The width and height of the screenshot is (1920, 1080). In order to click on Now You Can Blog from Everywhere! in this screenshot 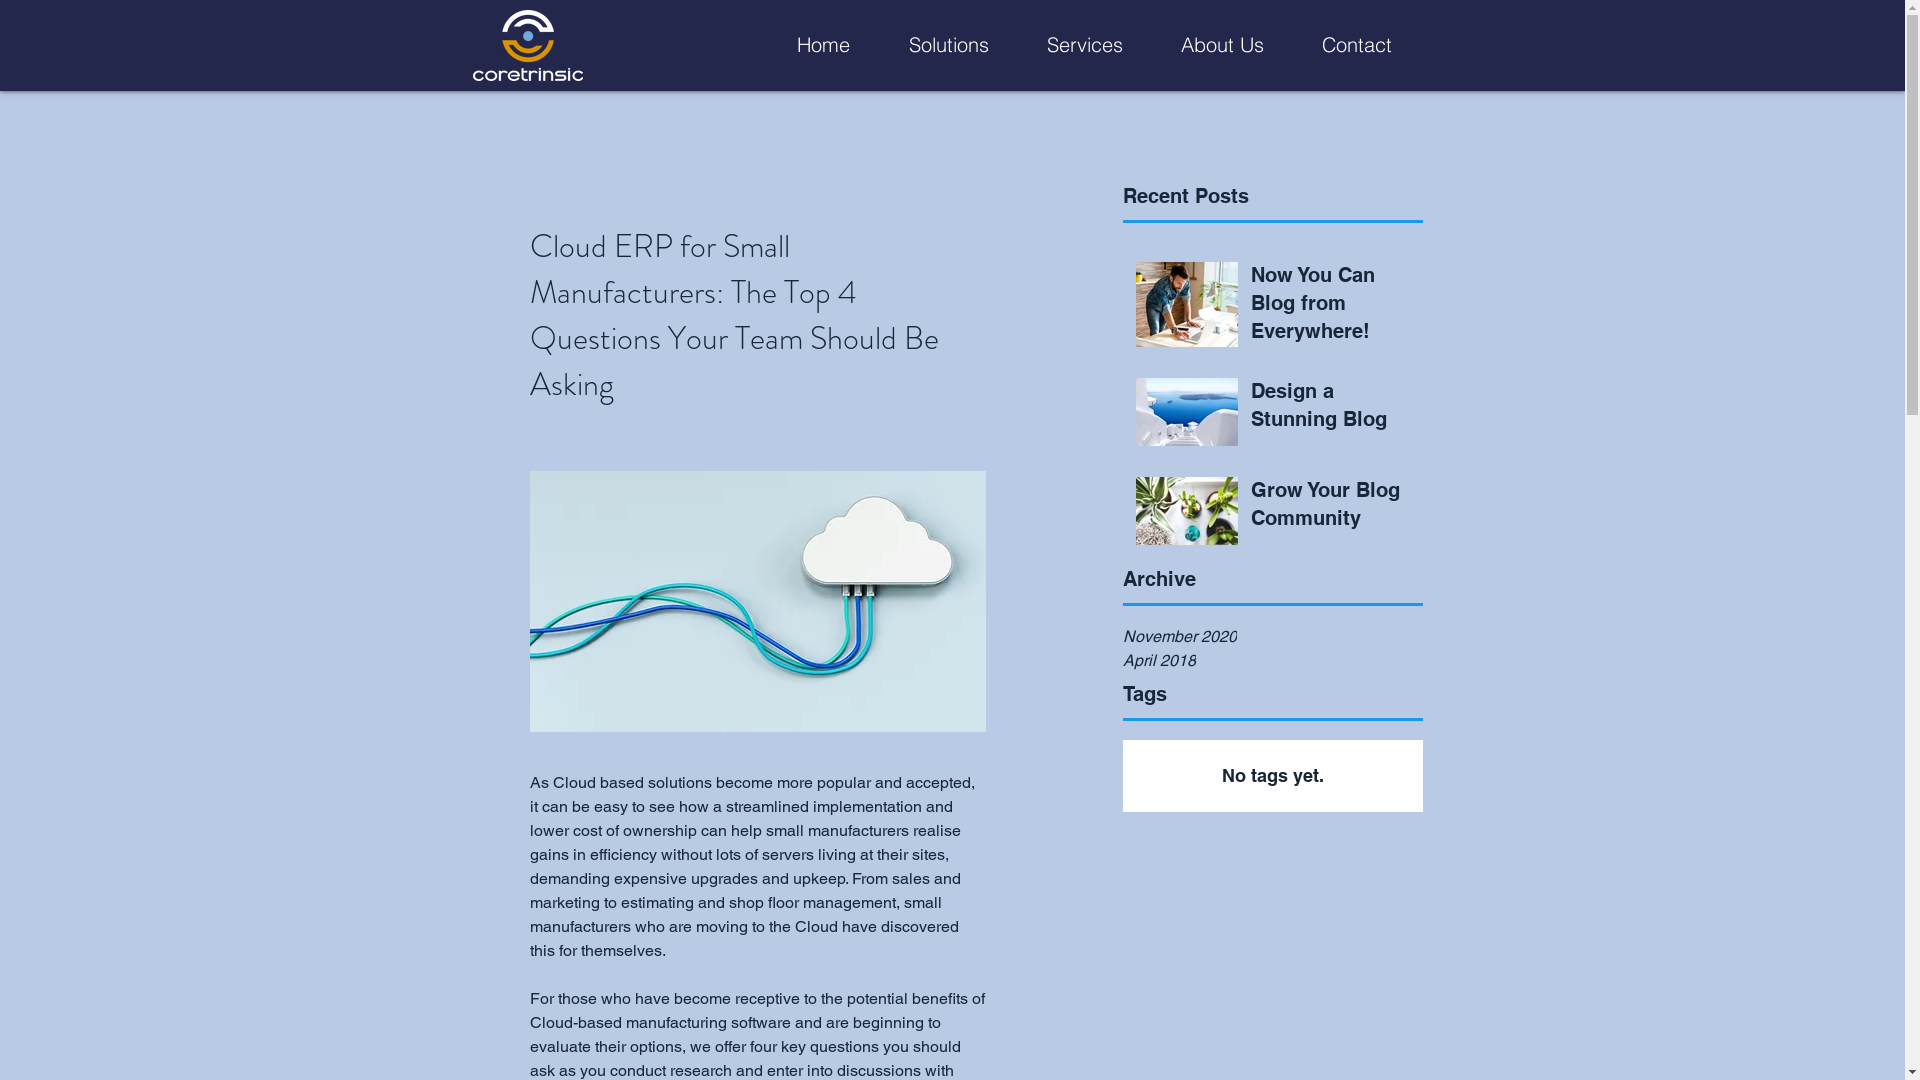, I will do `click(1330, 307)`.